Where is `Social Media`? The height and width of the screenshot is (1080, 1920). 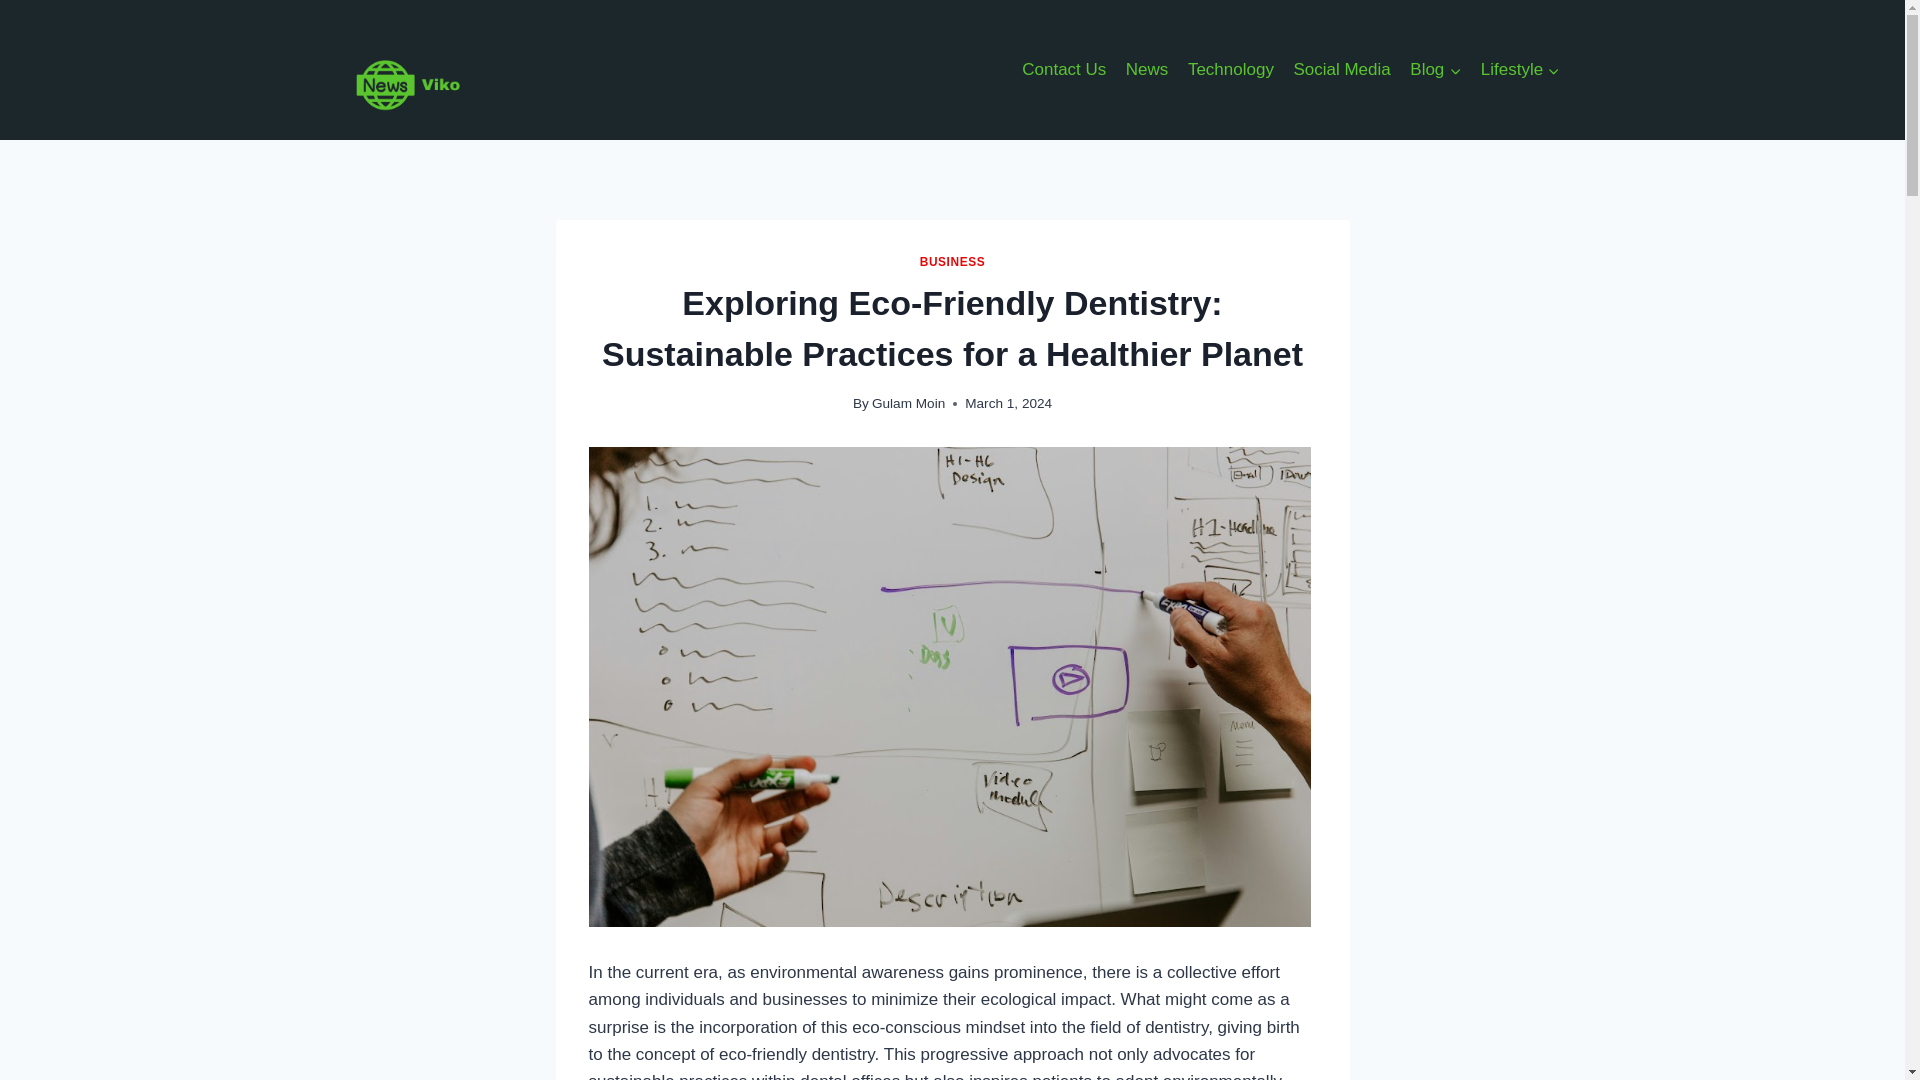
Social Media is located at coordinates (1342, 70).